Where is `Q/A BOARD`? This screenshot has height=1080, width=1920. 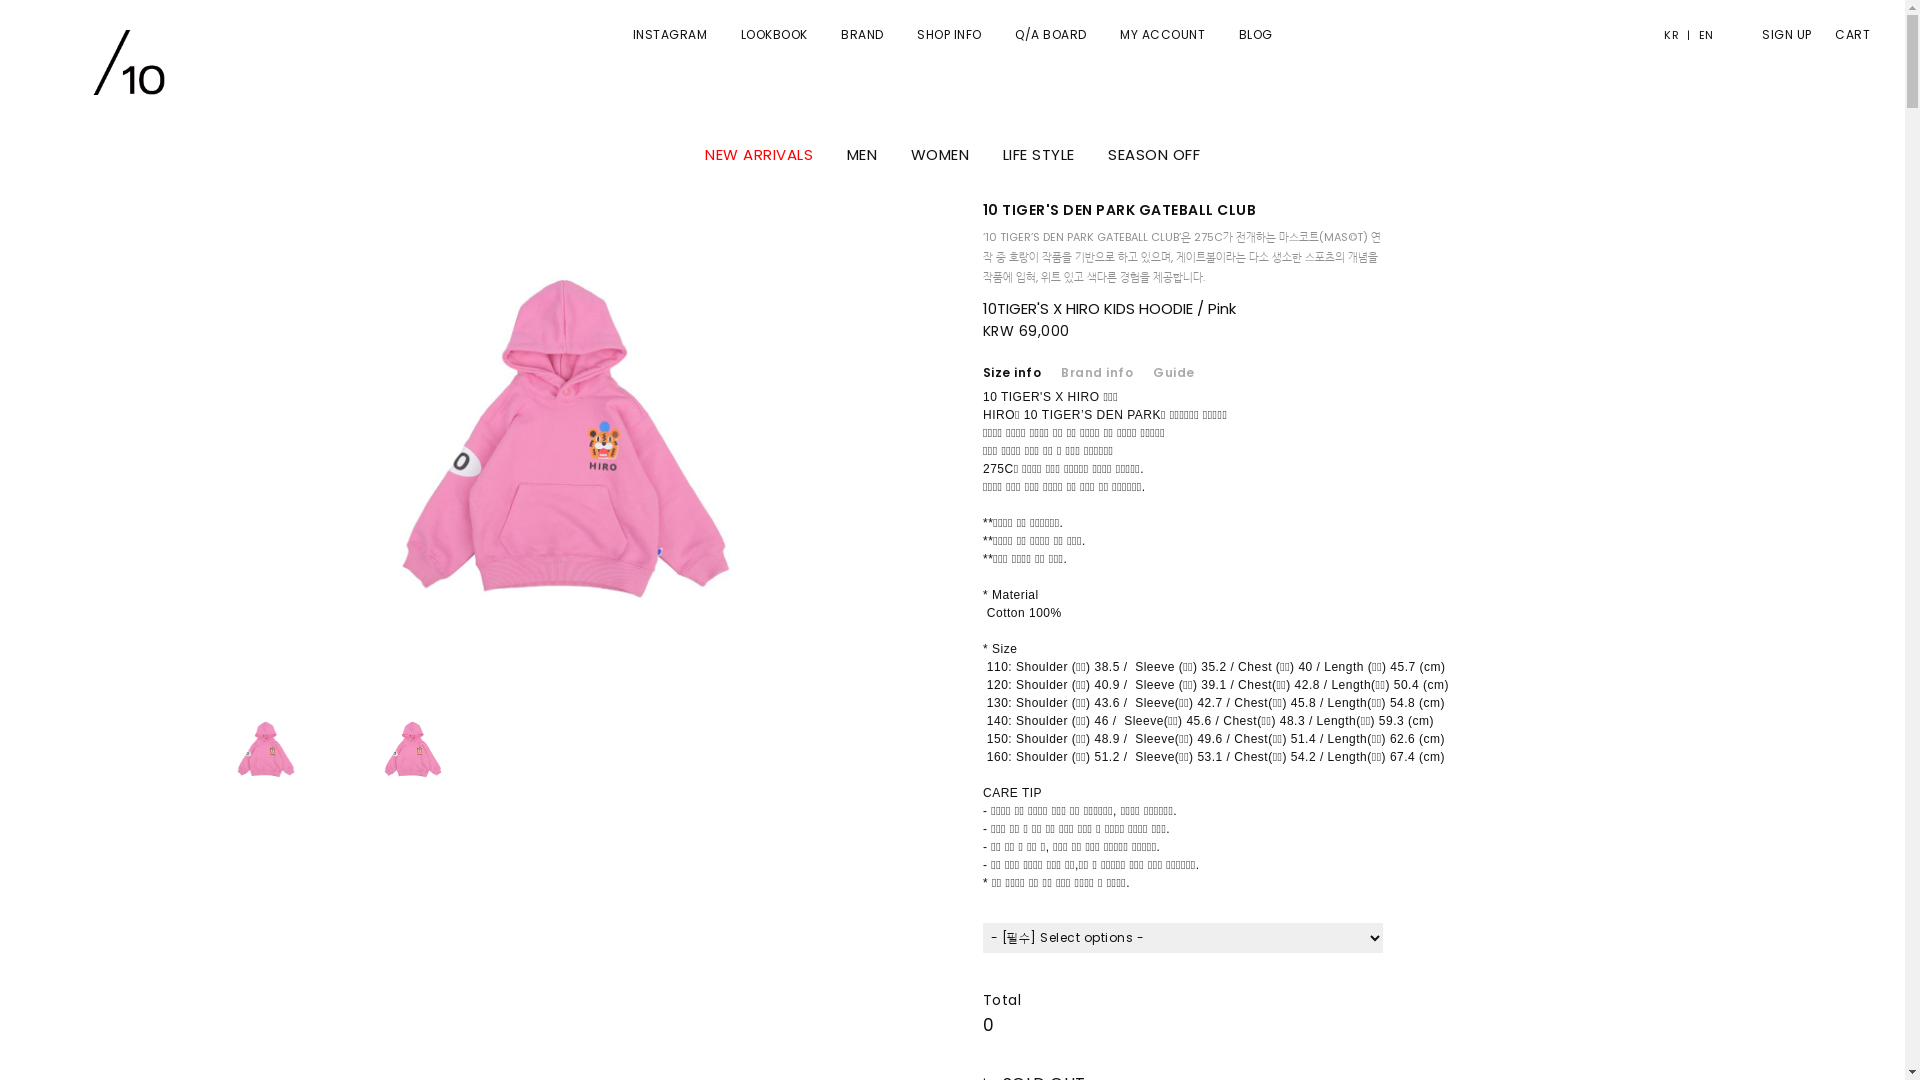
Q/A BOARD is located at coordinates (1051, 34).